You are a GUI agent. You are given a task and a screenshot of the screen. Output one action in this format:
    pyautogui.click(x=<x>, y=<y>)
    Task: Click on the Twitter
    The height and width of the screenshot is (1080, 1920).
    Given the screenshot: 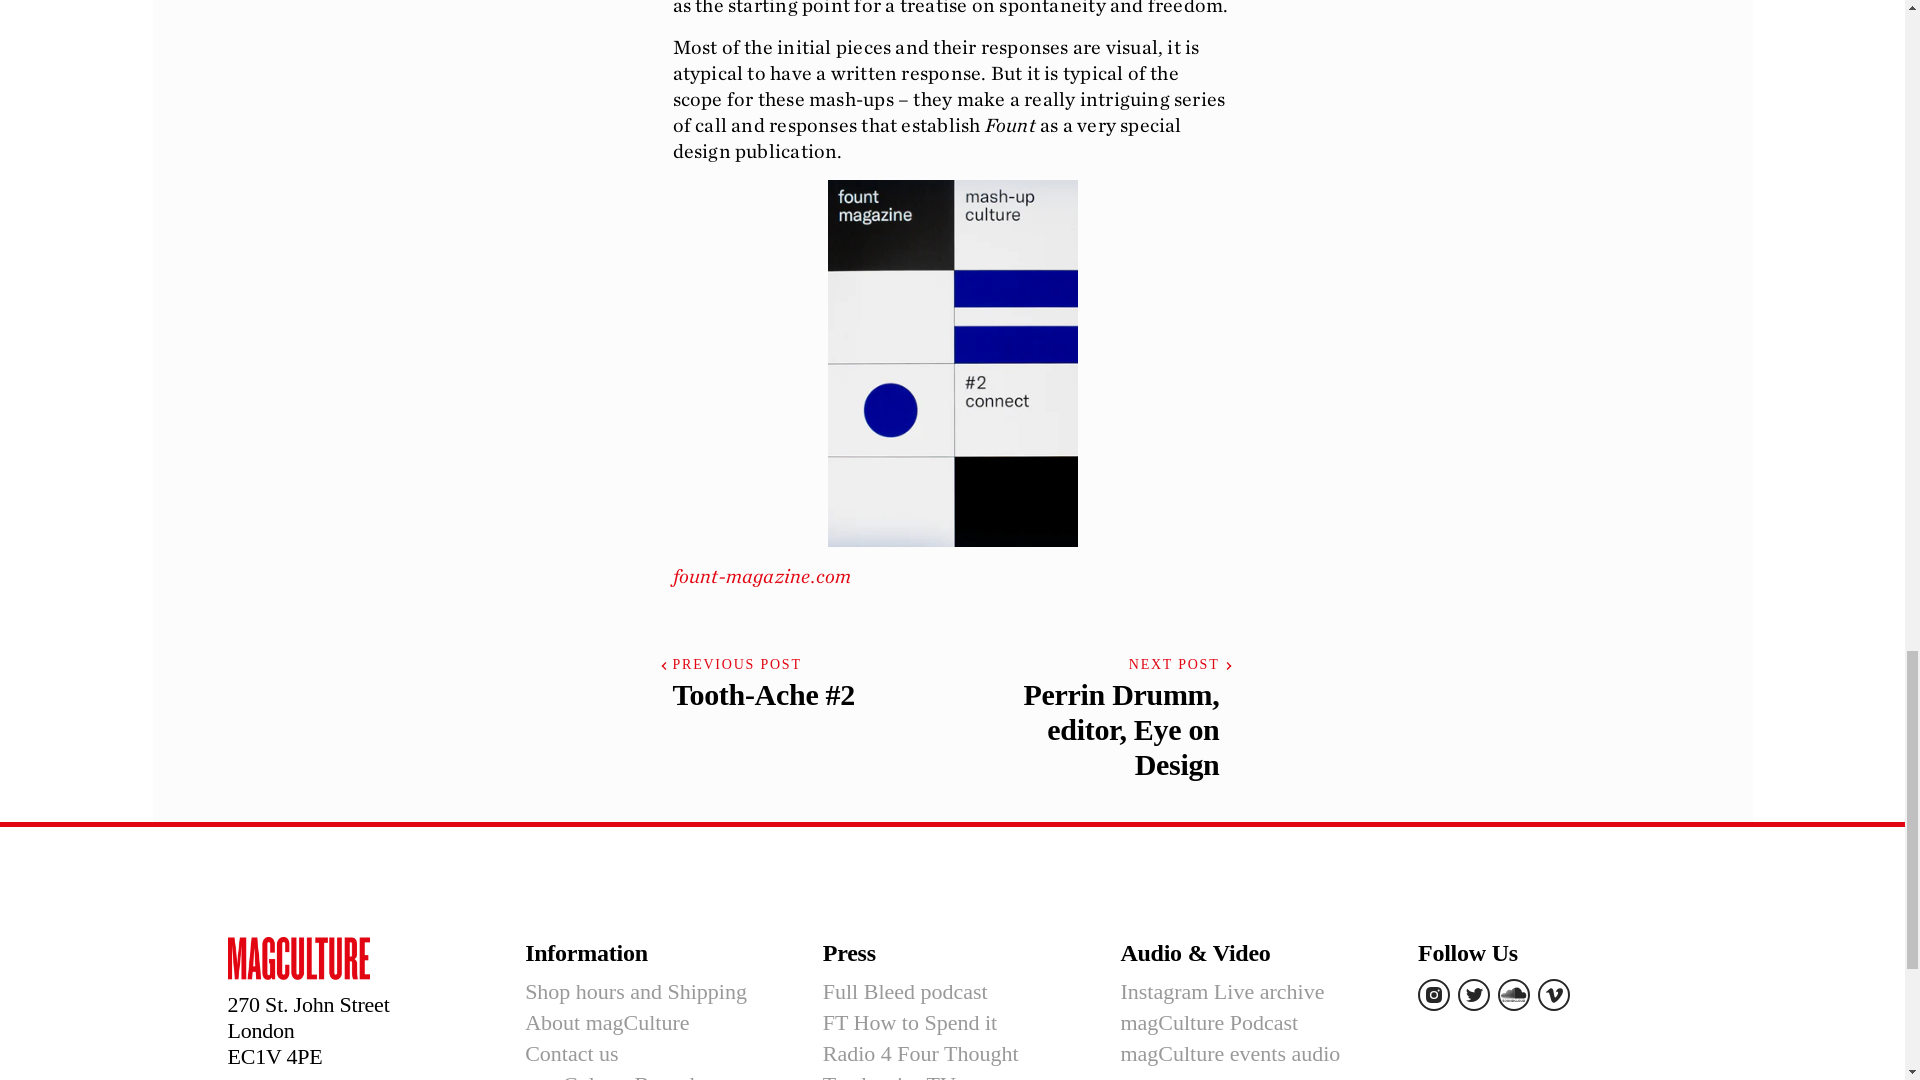 What is the action you would take?
    pyautogui.click(x=1473, y=994)
    